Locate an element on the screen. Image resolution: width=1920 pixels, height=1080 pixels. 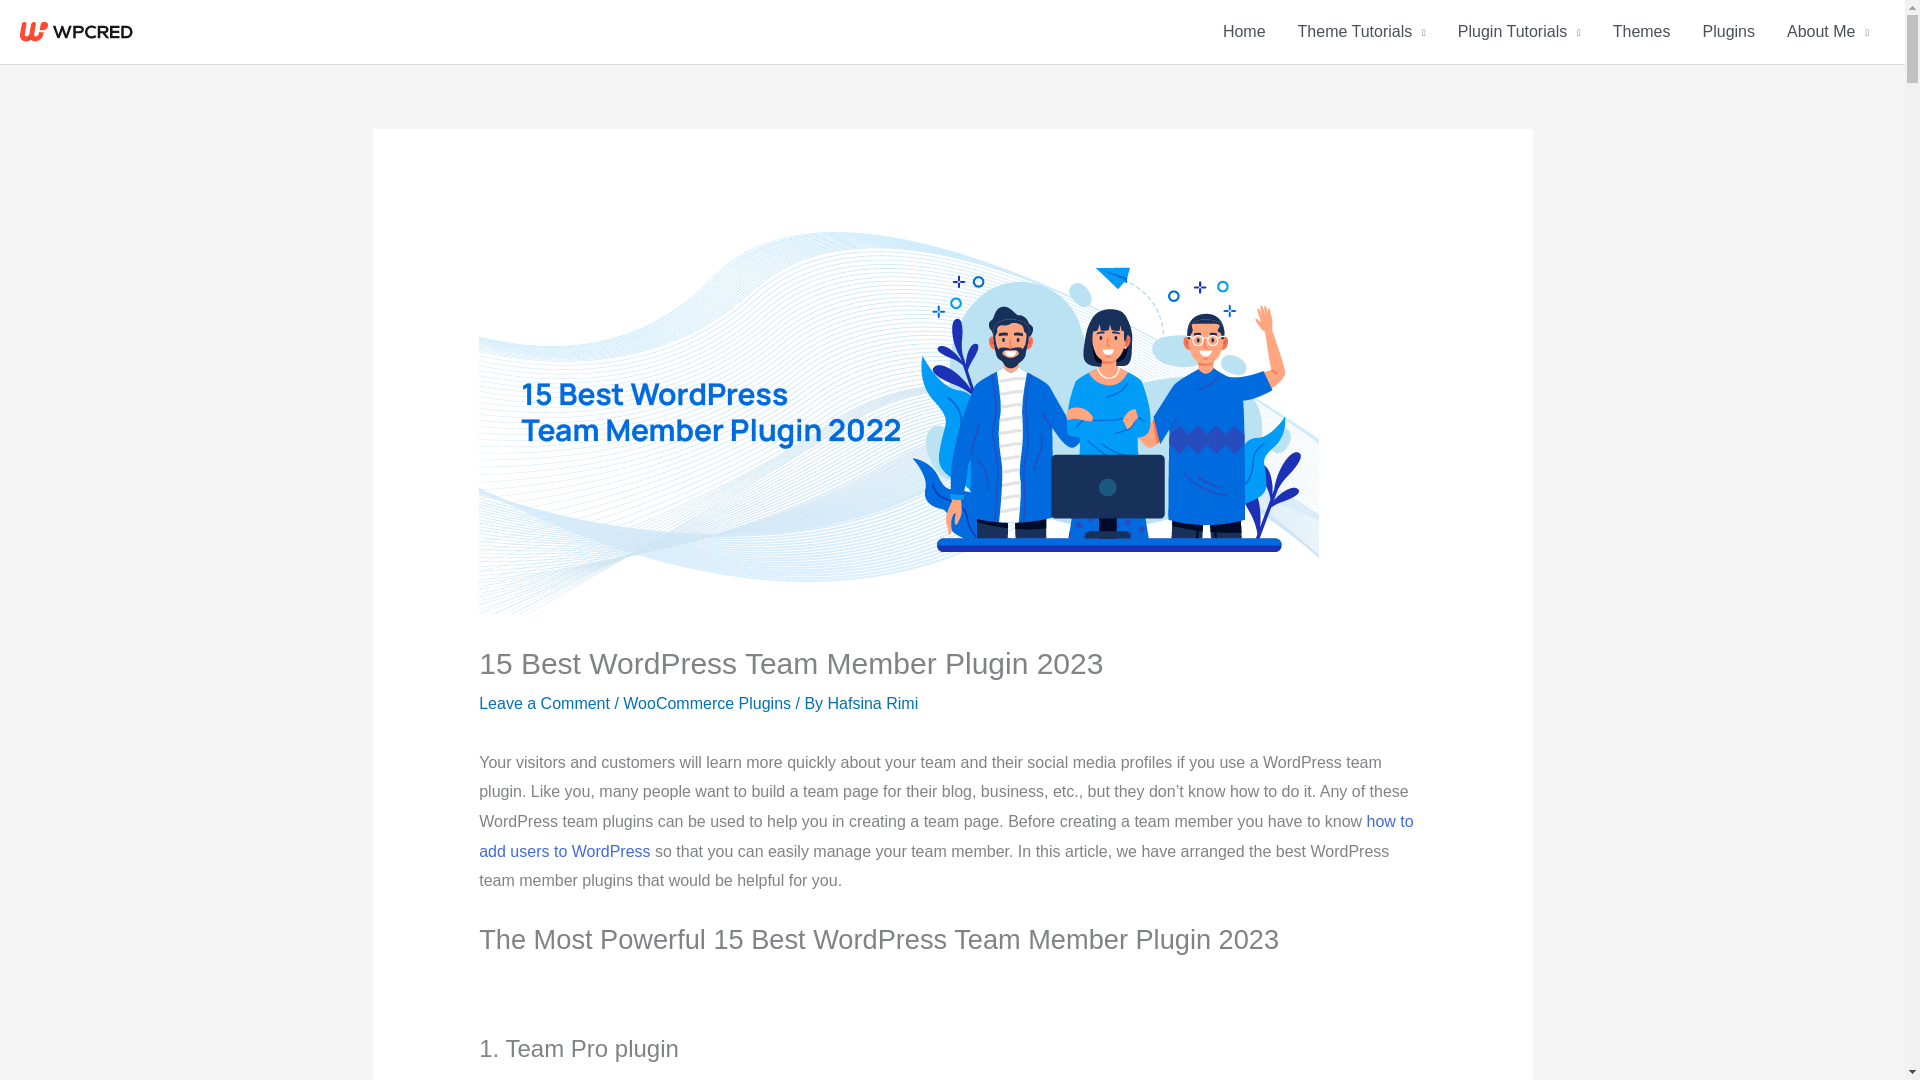
WooCommerce Plugins is located at coordinates (706, 703).